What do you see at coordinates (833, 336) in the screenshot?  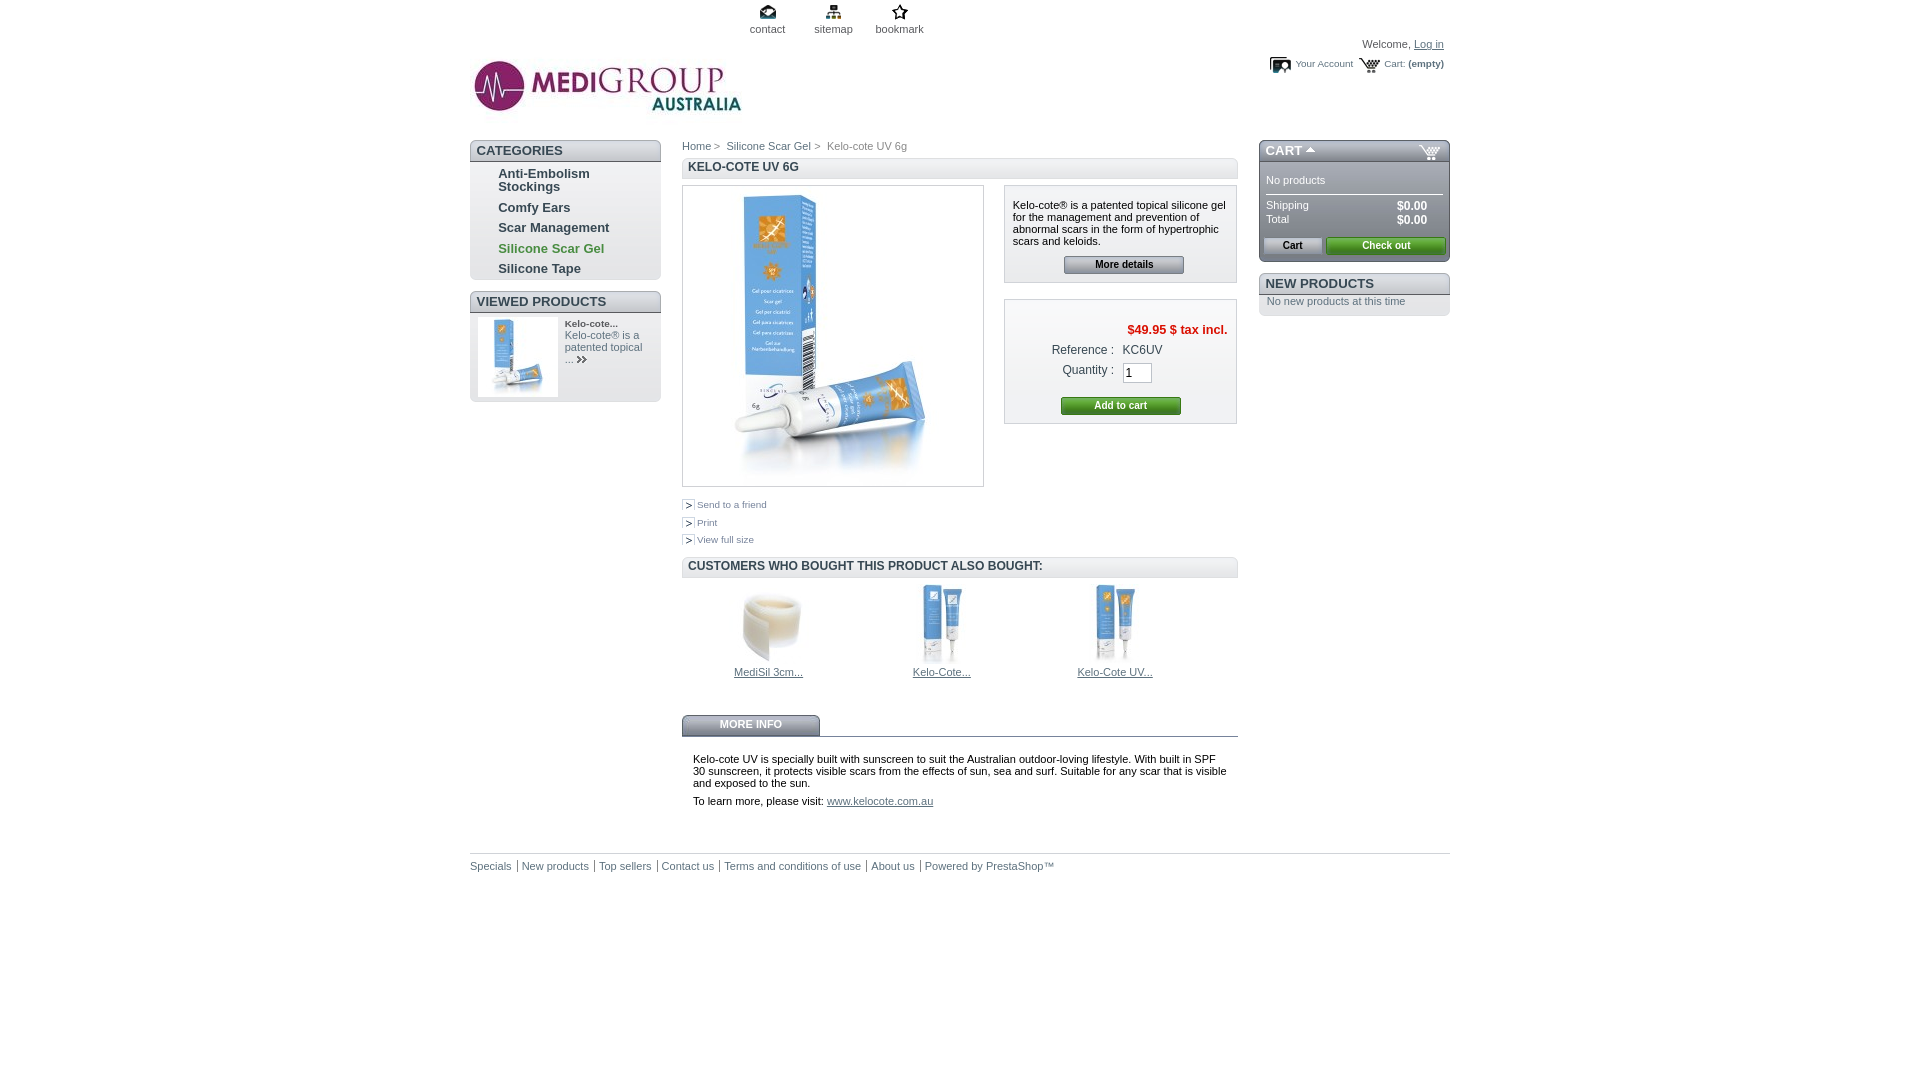 I see `Kelo-cote UV 6g` at bounding box center [833, 336].